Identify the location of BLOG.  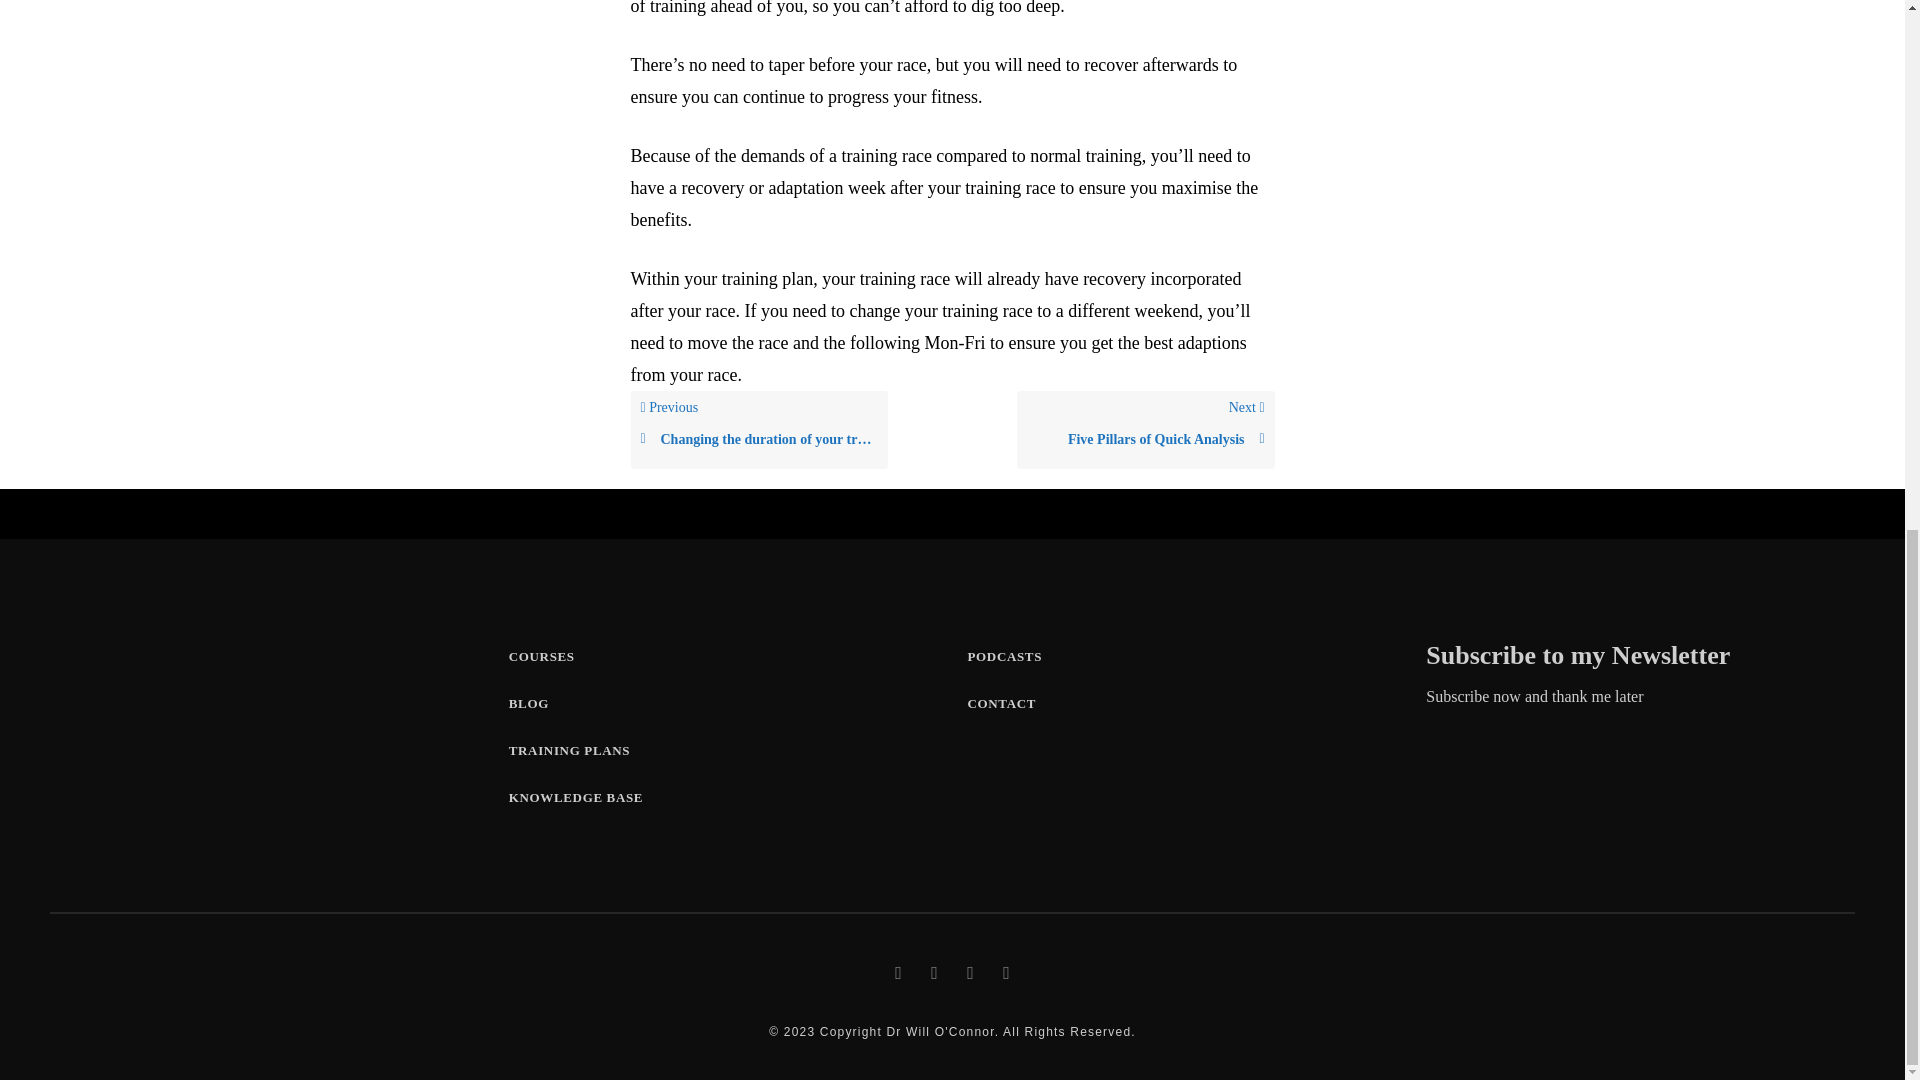
(576, 796).